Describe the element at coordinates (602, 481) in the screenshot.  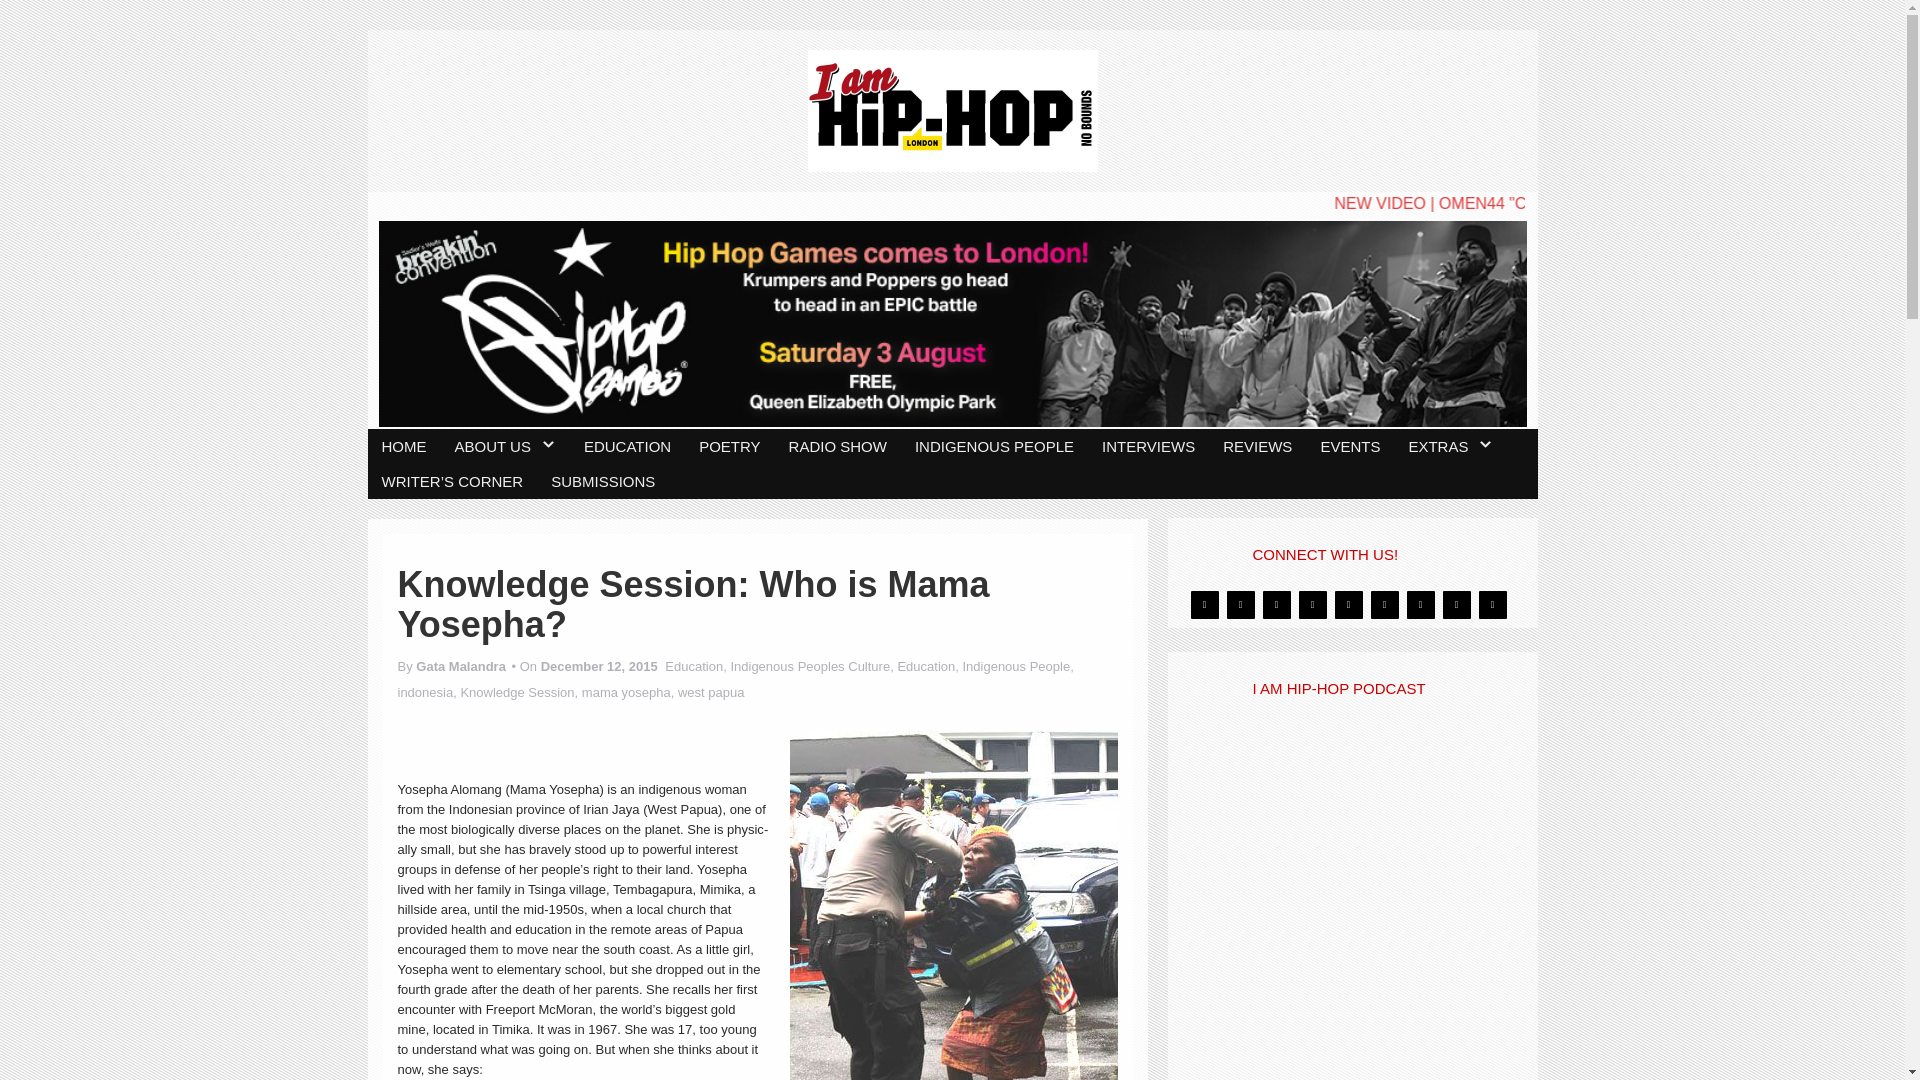
I see `SUBMISSIONS` at that location.